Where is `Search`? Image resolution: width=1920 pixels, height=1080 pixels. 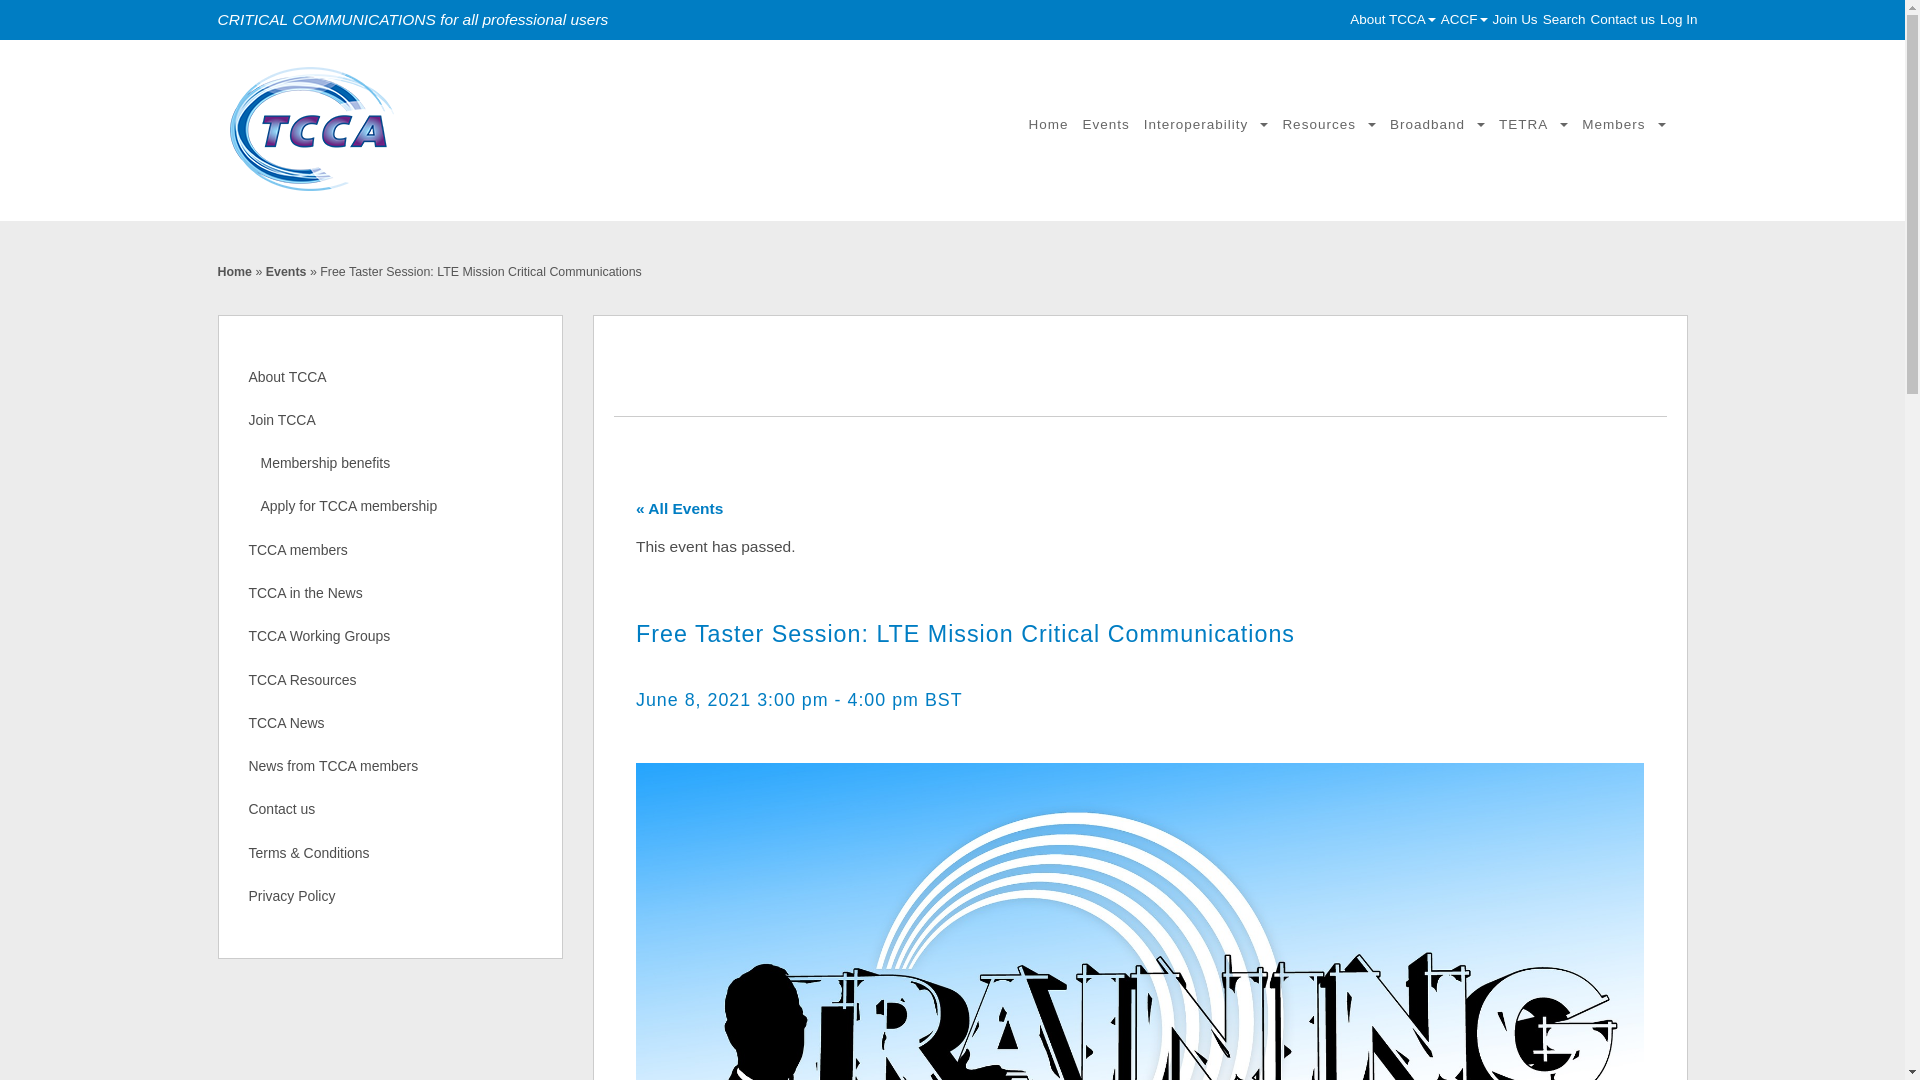 Search is located at coordinates (1564, 19).